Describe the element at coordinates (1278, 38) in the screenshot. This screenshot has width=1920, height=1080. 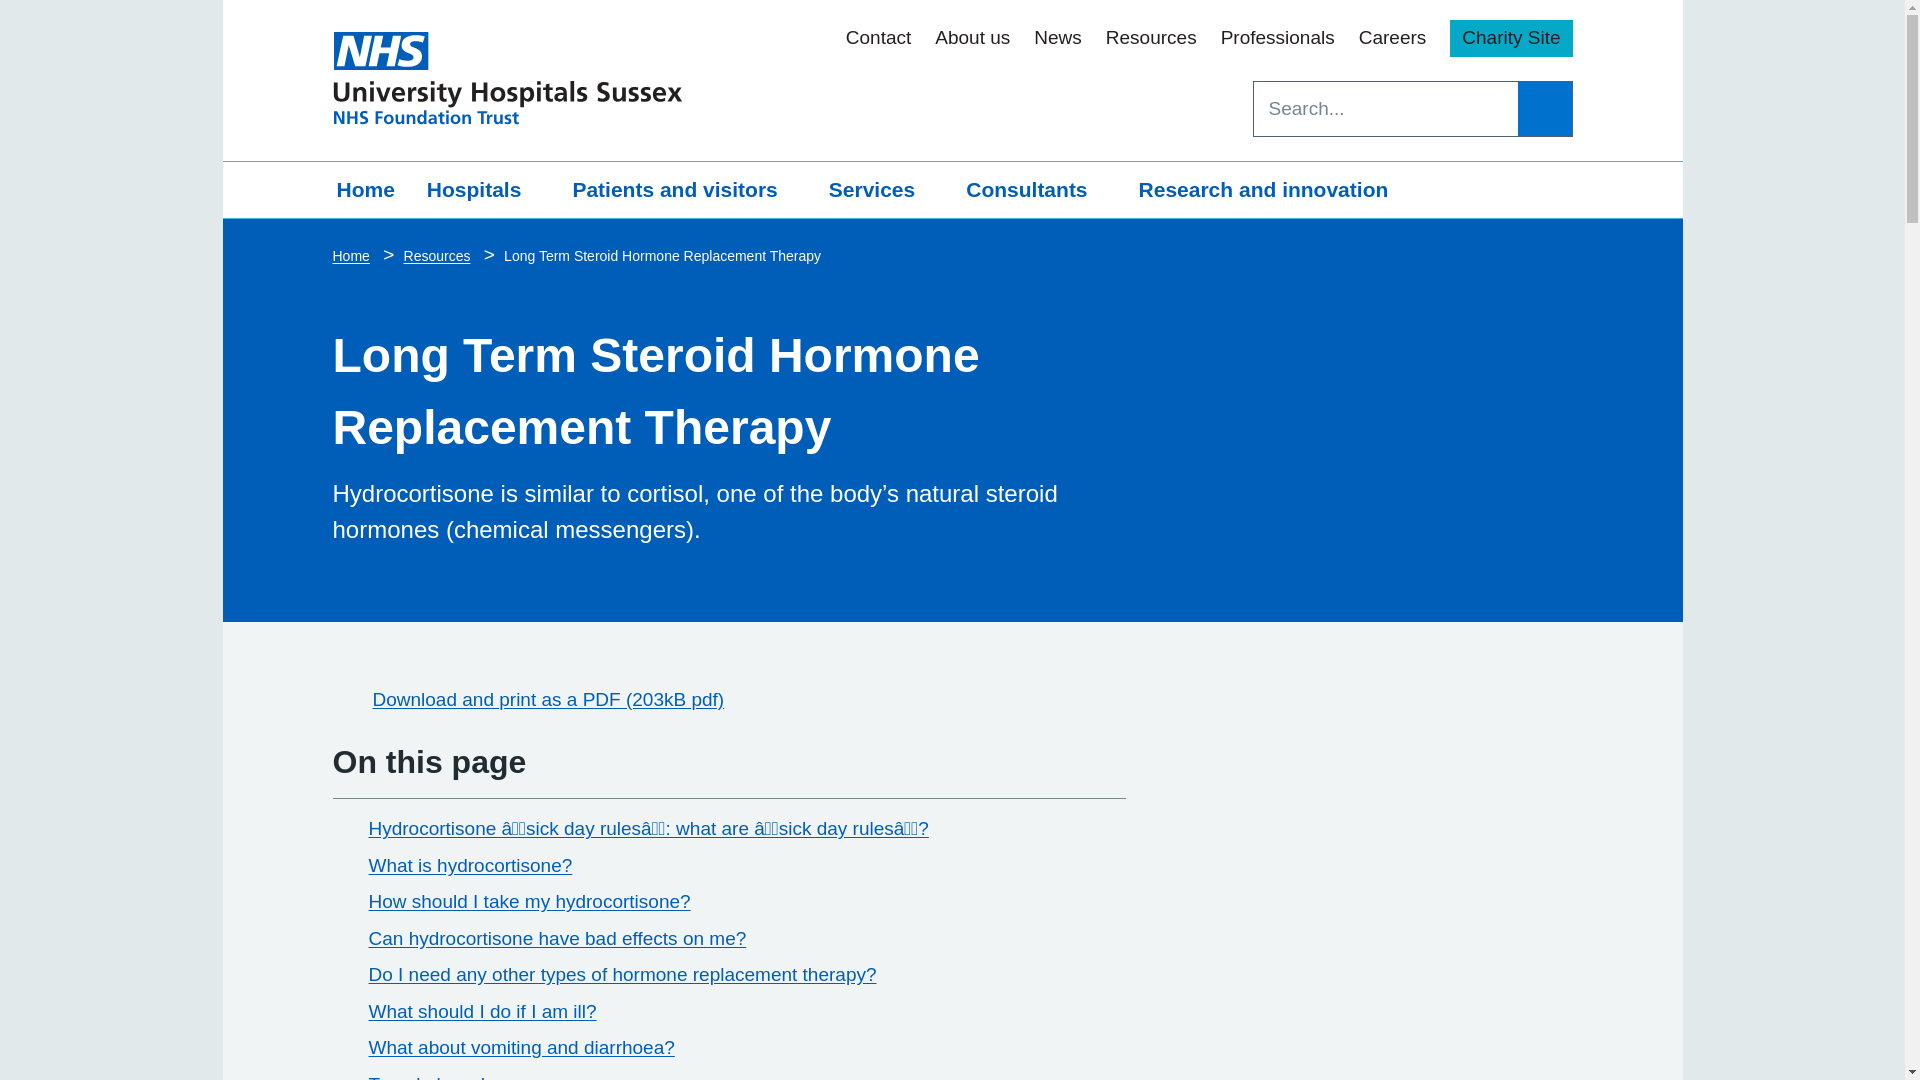
I see `Professionals` at that location.